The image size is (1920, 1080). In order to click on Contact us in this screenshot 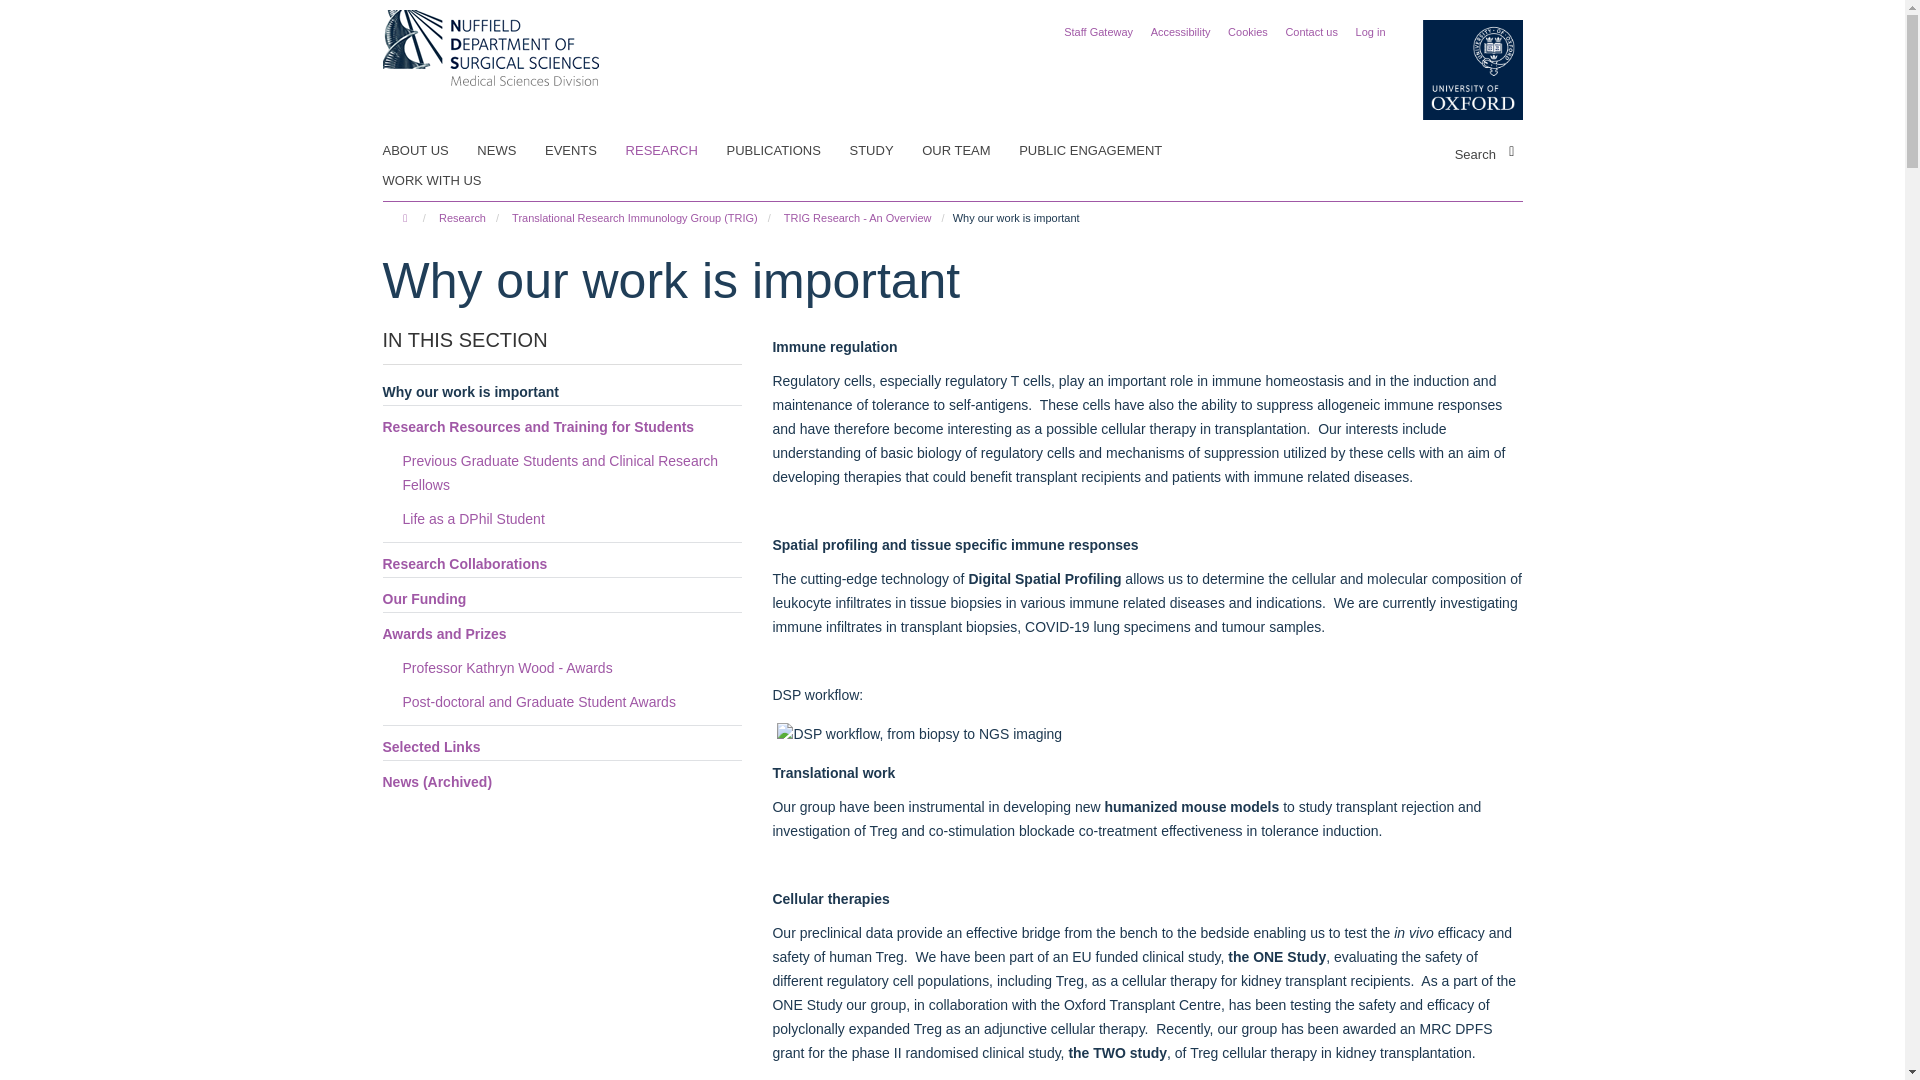, I will do `click(1311, 31)`.